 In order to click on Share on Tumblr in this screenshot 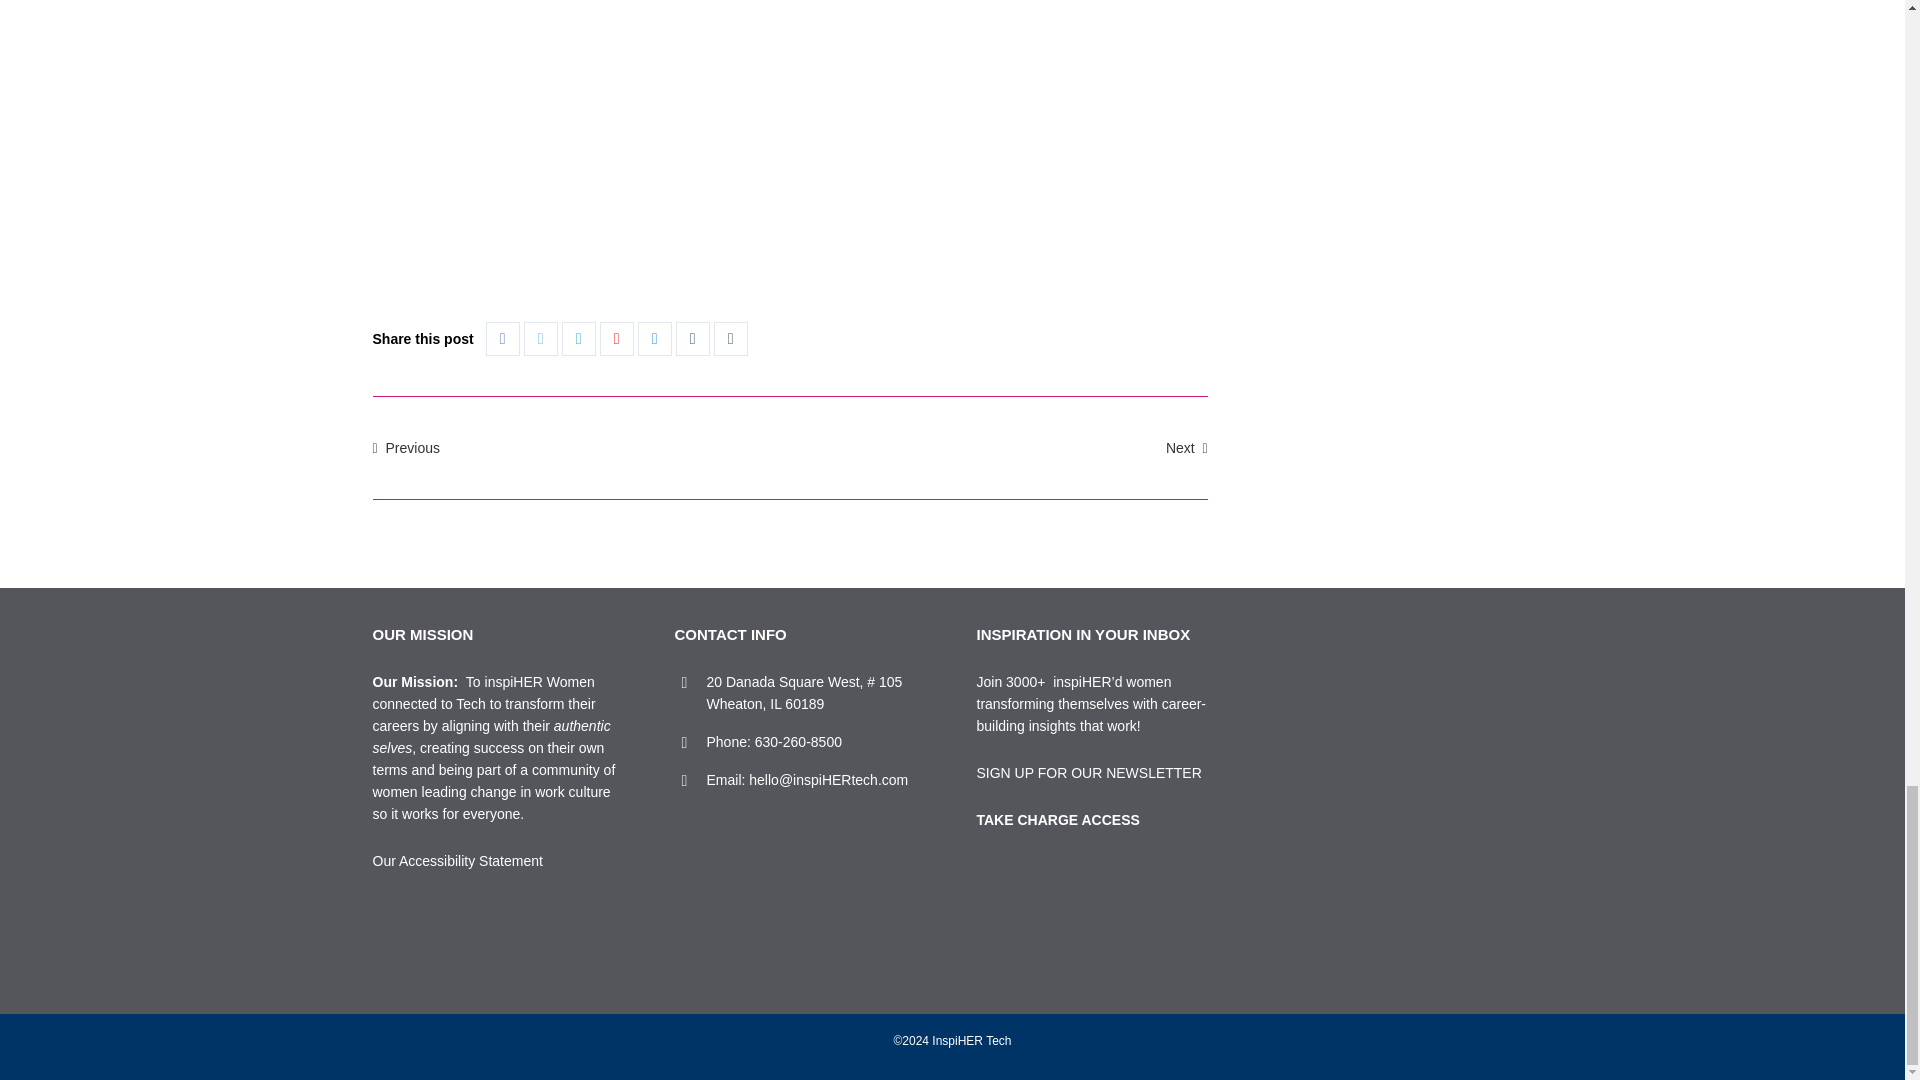, I will do `click(692, 338)`.